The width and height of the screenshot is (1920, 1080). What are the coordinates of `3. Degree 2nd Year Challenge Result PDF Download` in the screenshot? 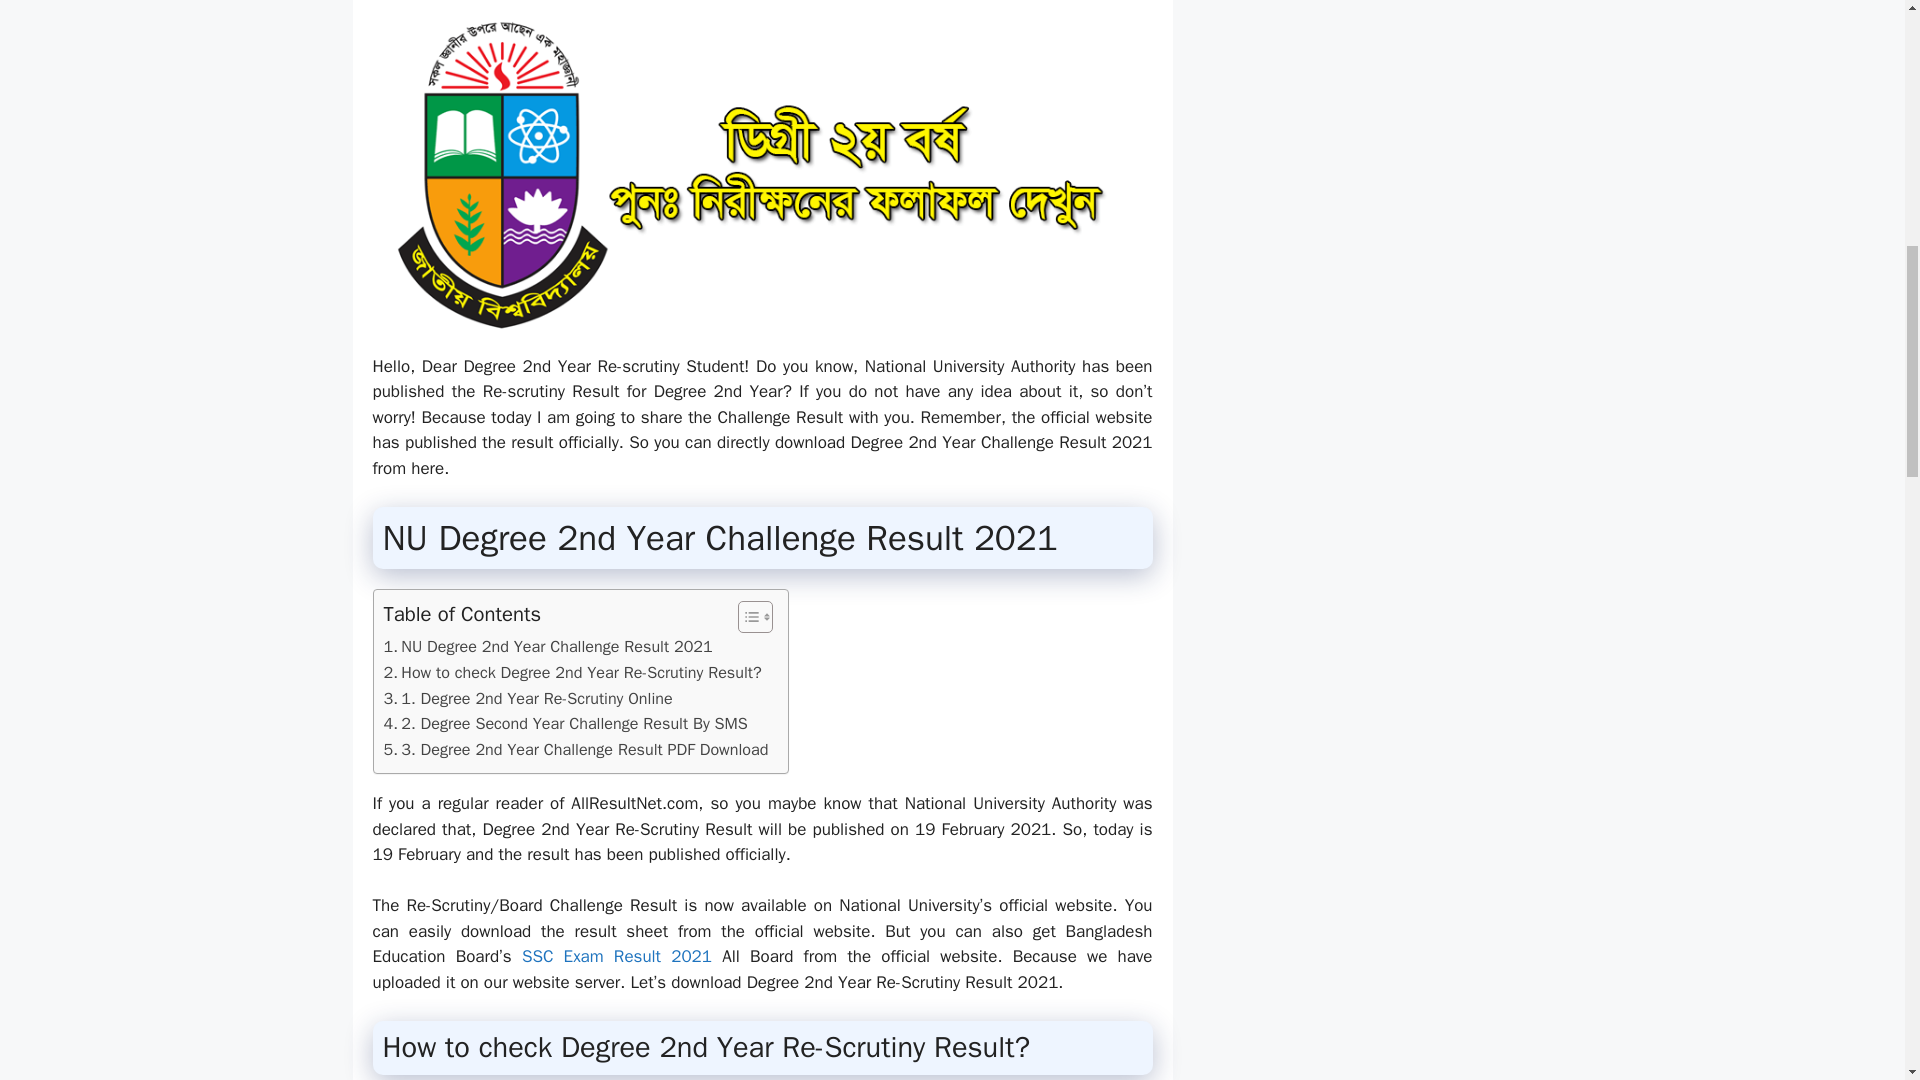 It's located at (576, 749).